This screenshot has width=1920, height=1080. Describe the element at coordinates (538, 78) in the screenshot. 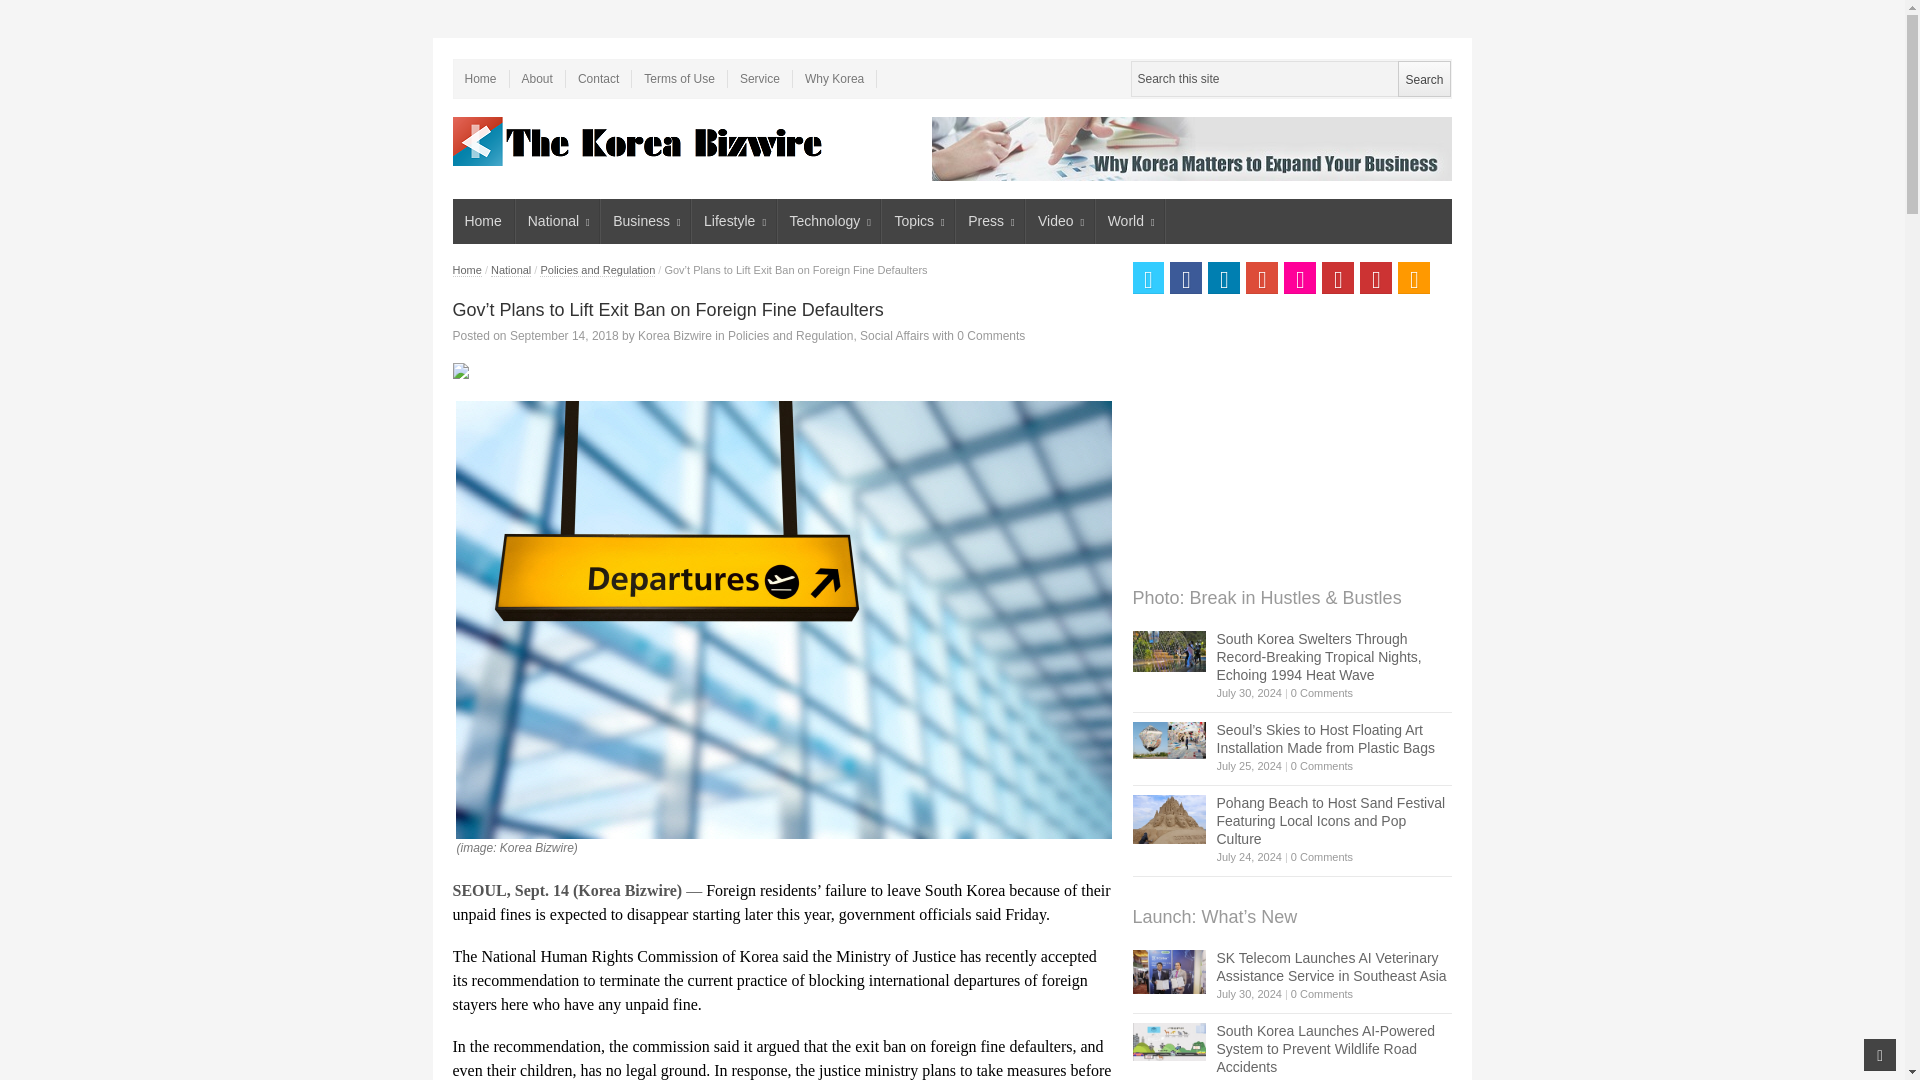

I see `About` at that location.